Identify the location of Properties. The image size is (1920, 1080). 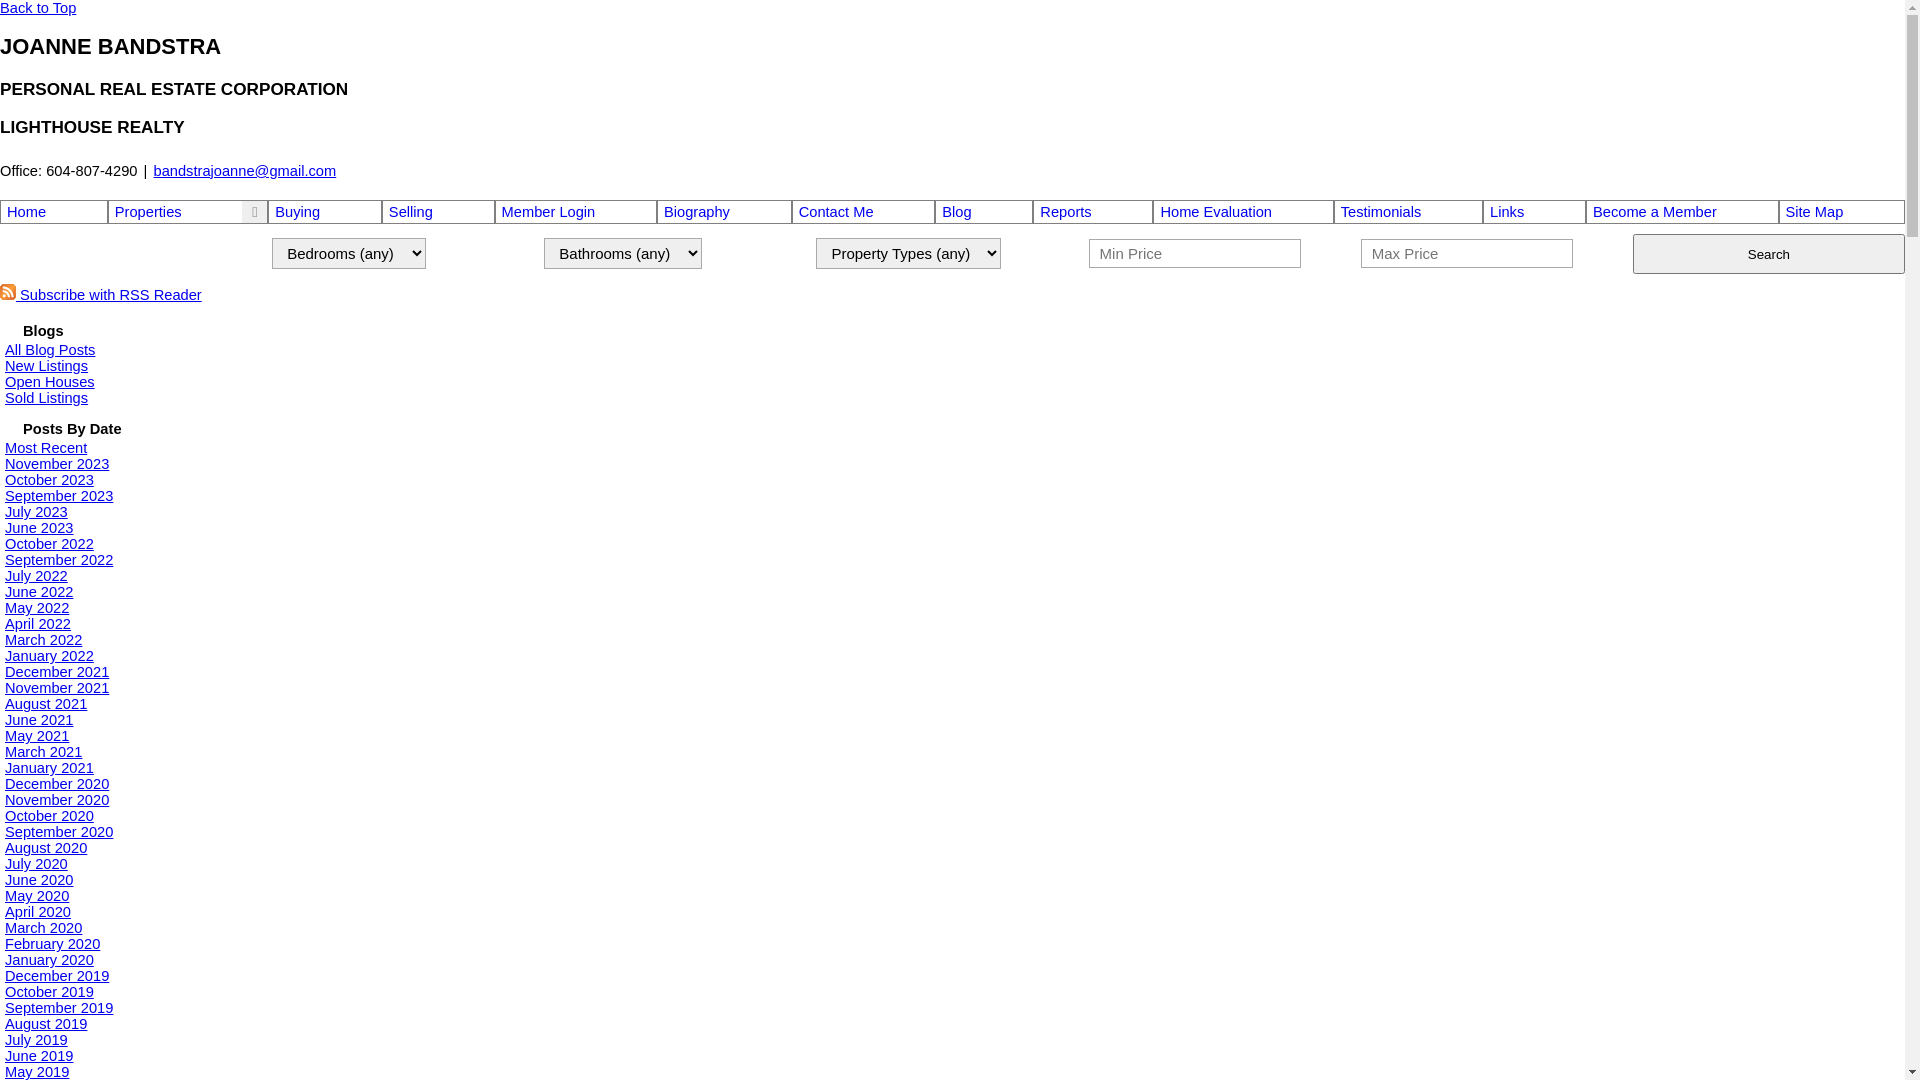
(148, 212).